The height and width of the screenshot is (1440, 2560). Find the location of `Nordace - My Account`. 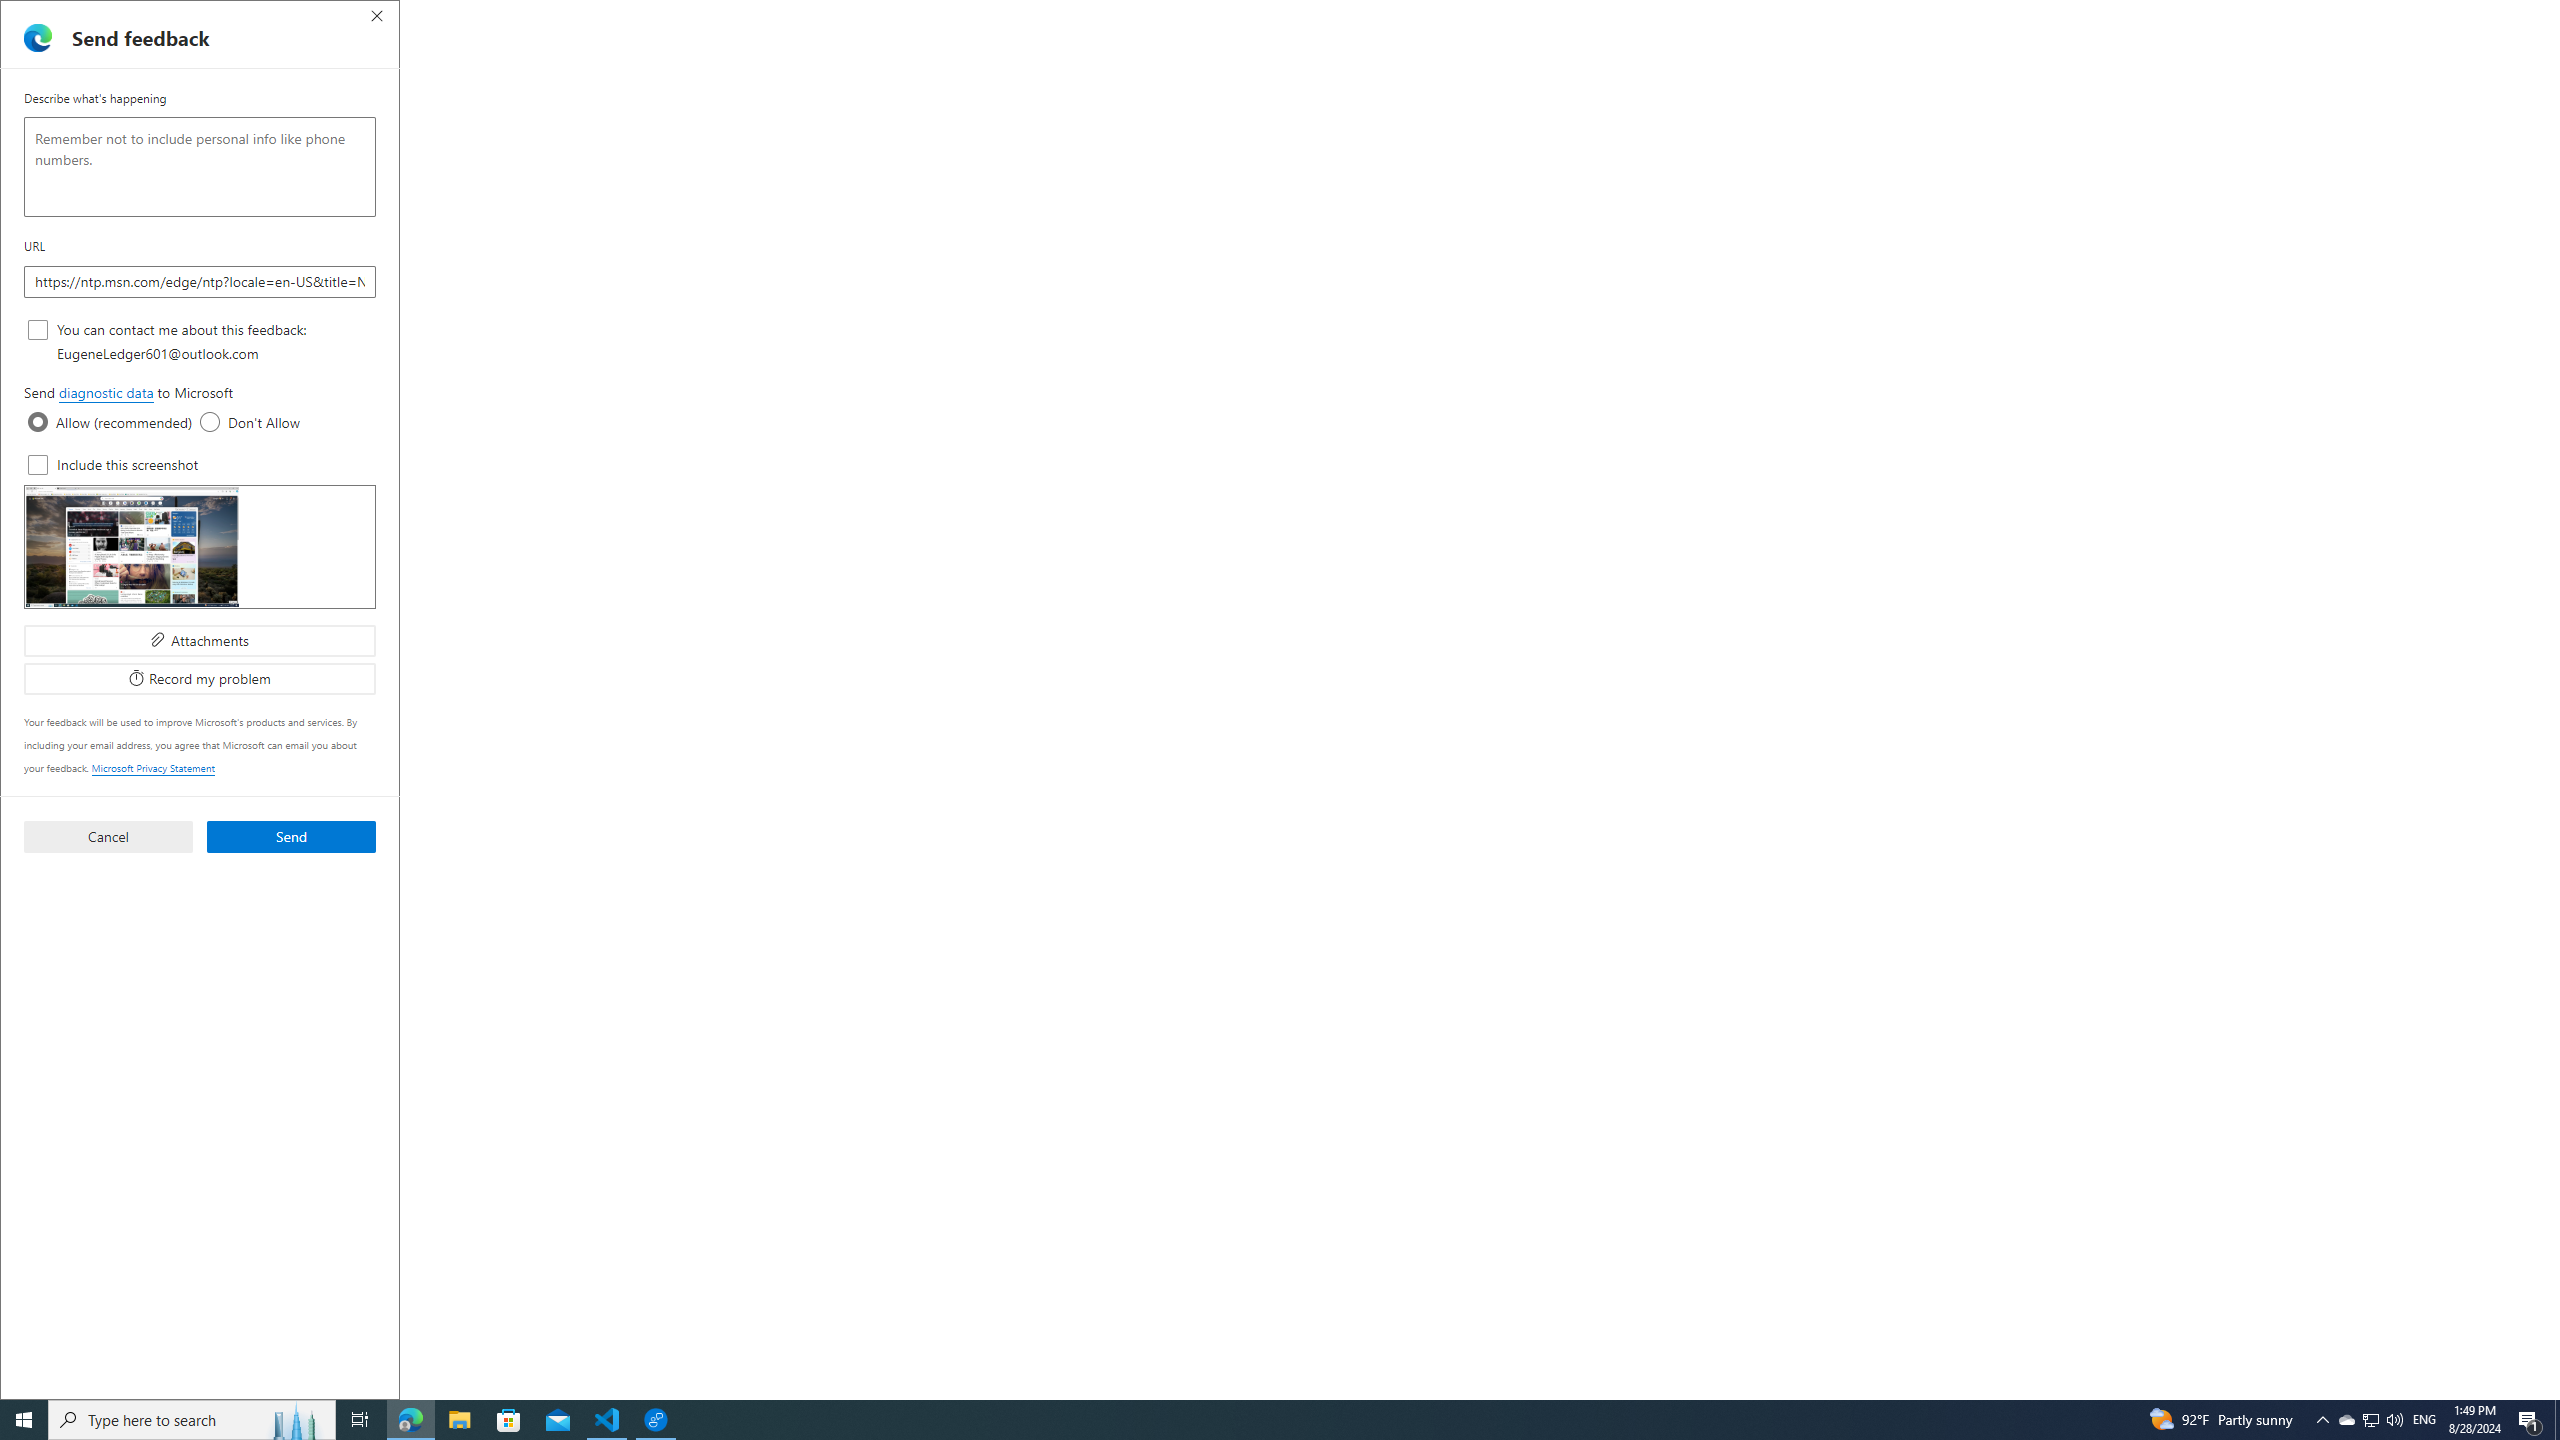

Nordace - My Account is located at coordinates (1814, 17).